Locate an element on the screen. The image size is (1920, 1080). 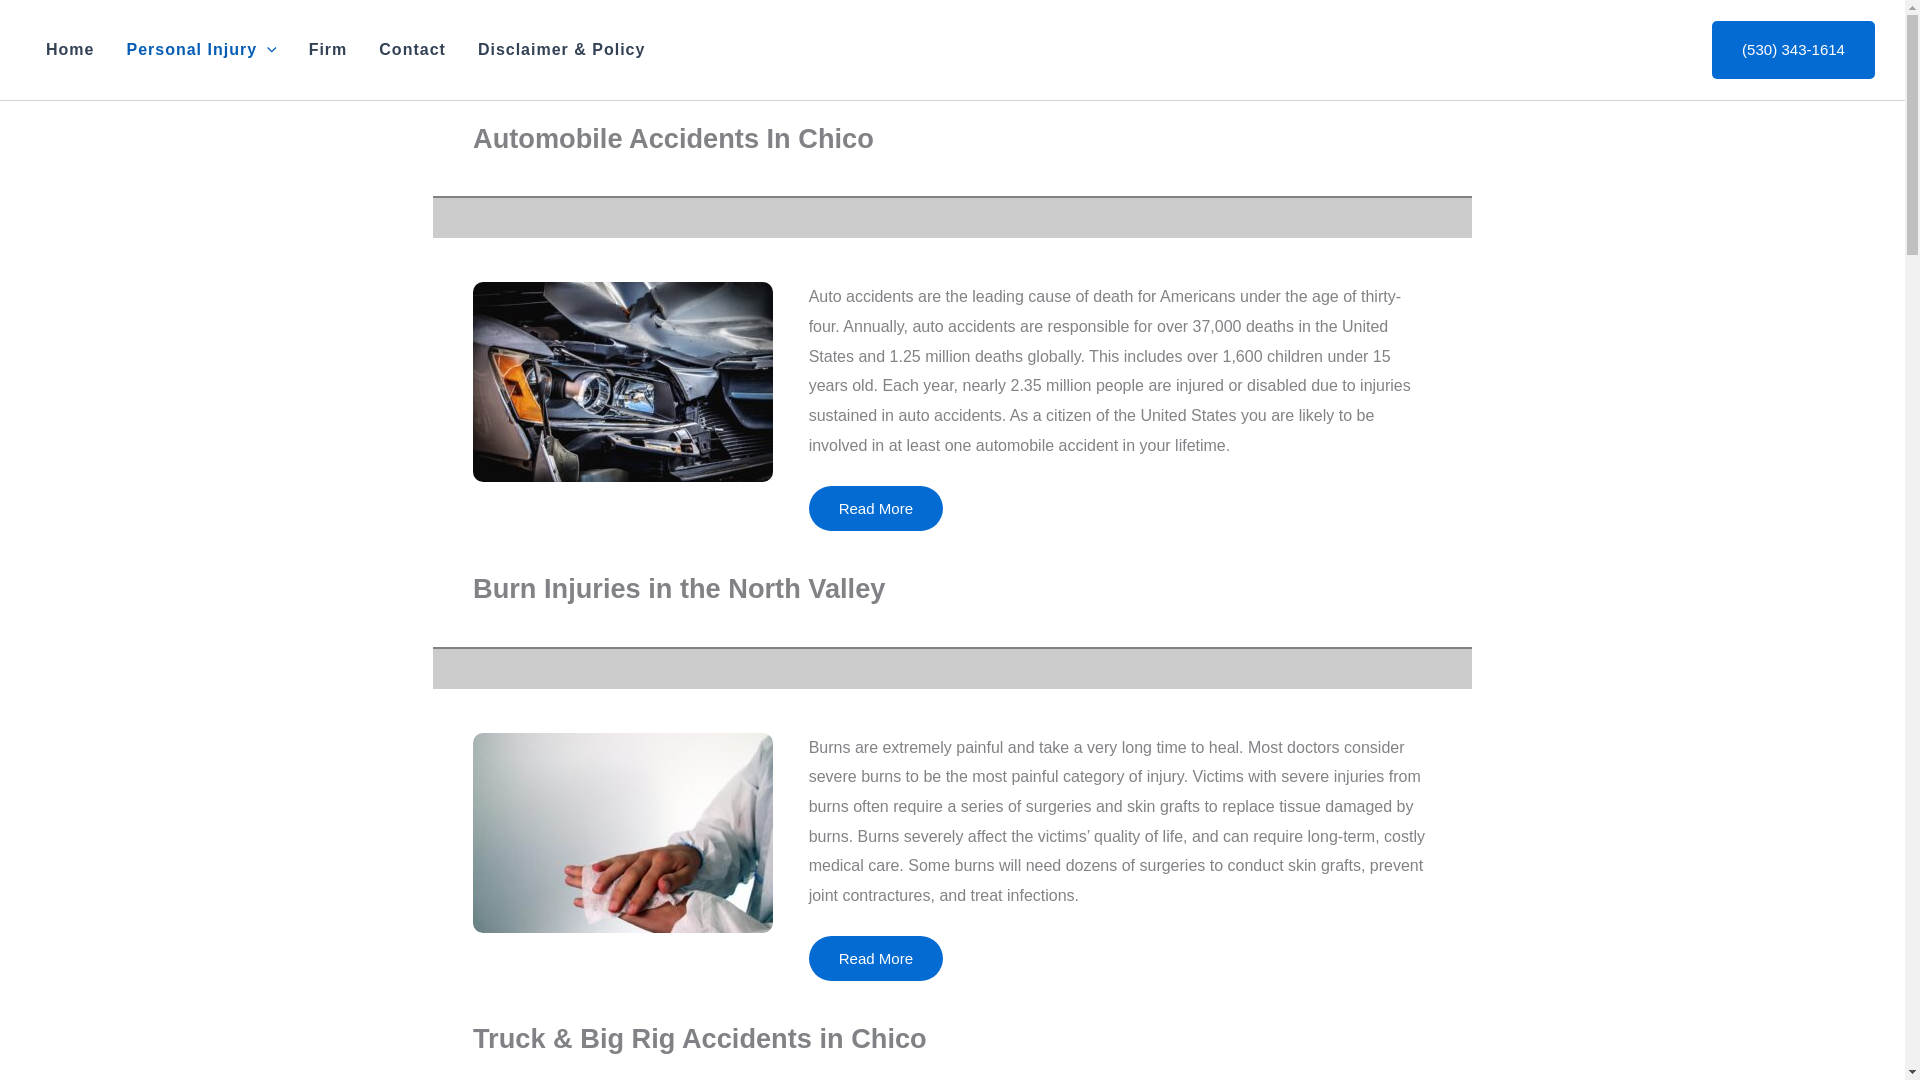
Home is located at coordinates (70, 49).